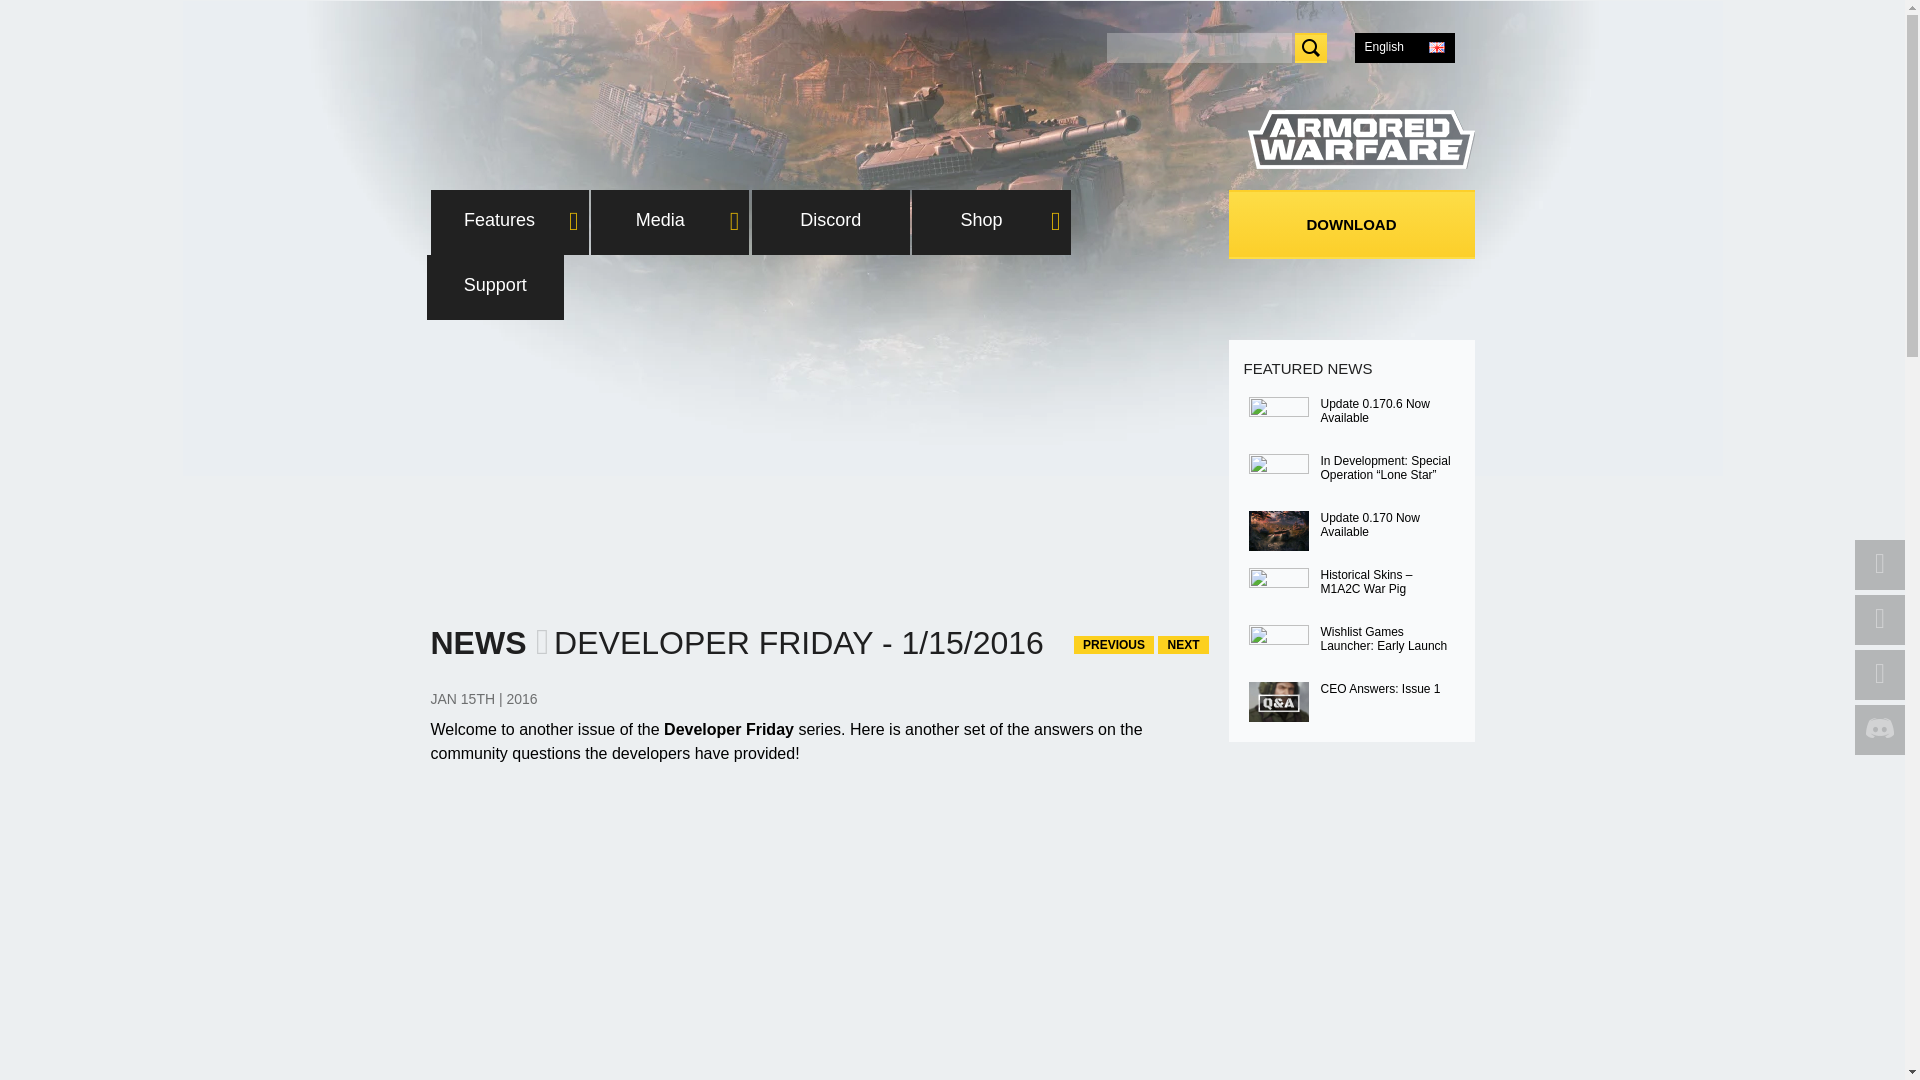 Image resolution: width=1920 pixels, height=1080 pixels. What do you see at coordinates (831, 222) in the screenshot?
I see `Discord` at bounding box center [831, 222].